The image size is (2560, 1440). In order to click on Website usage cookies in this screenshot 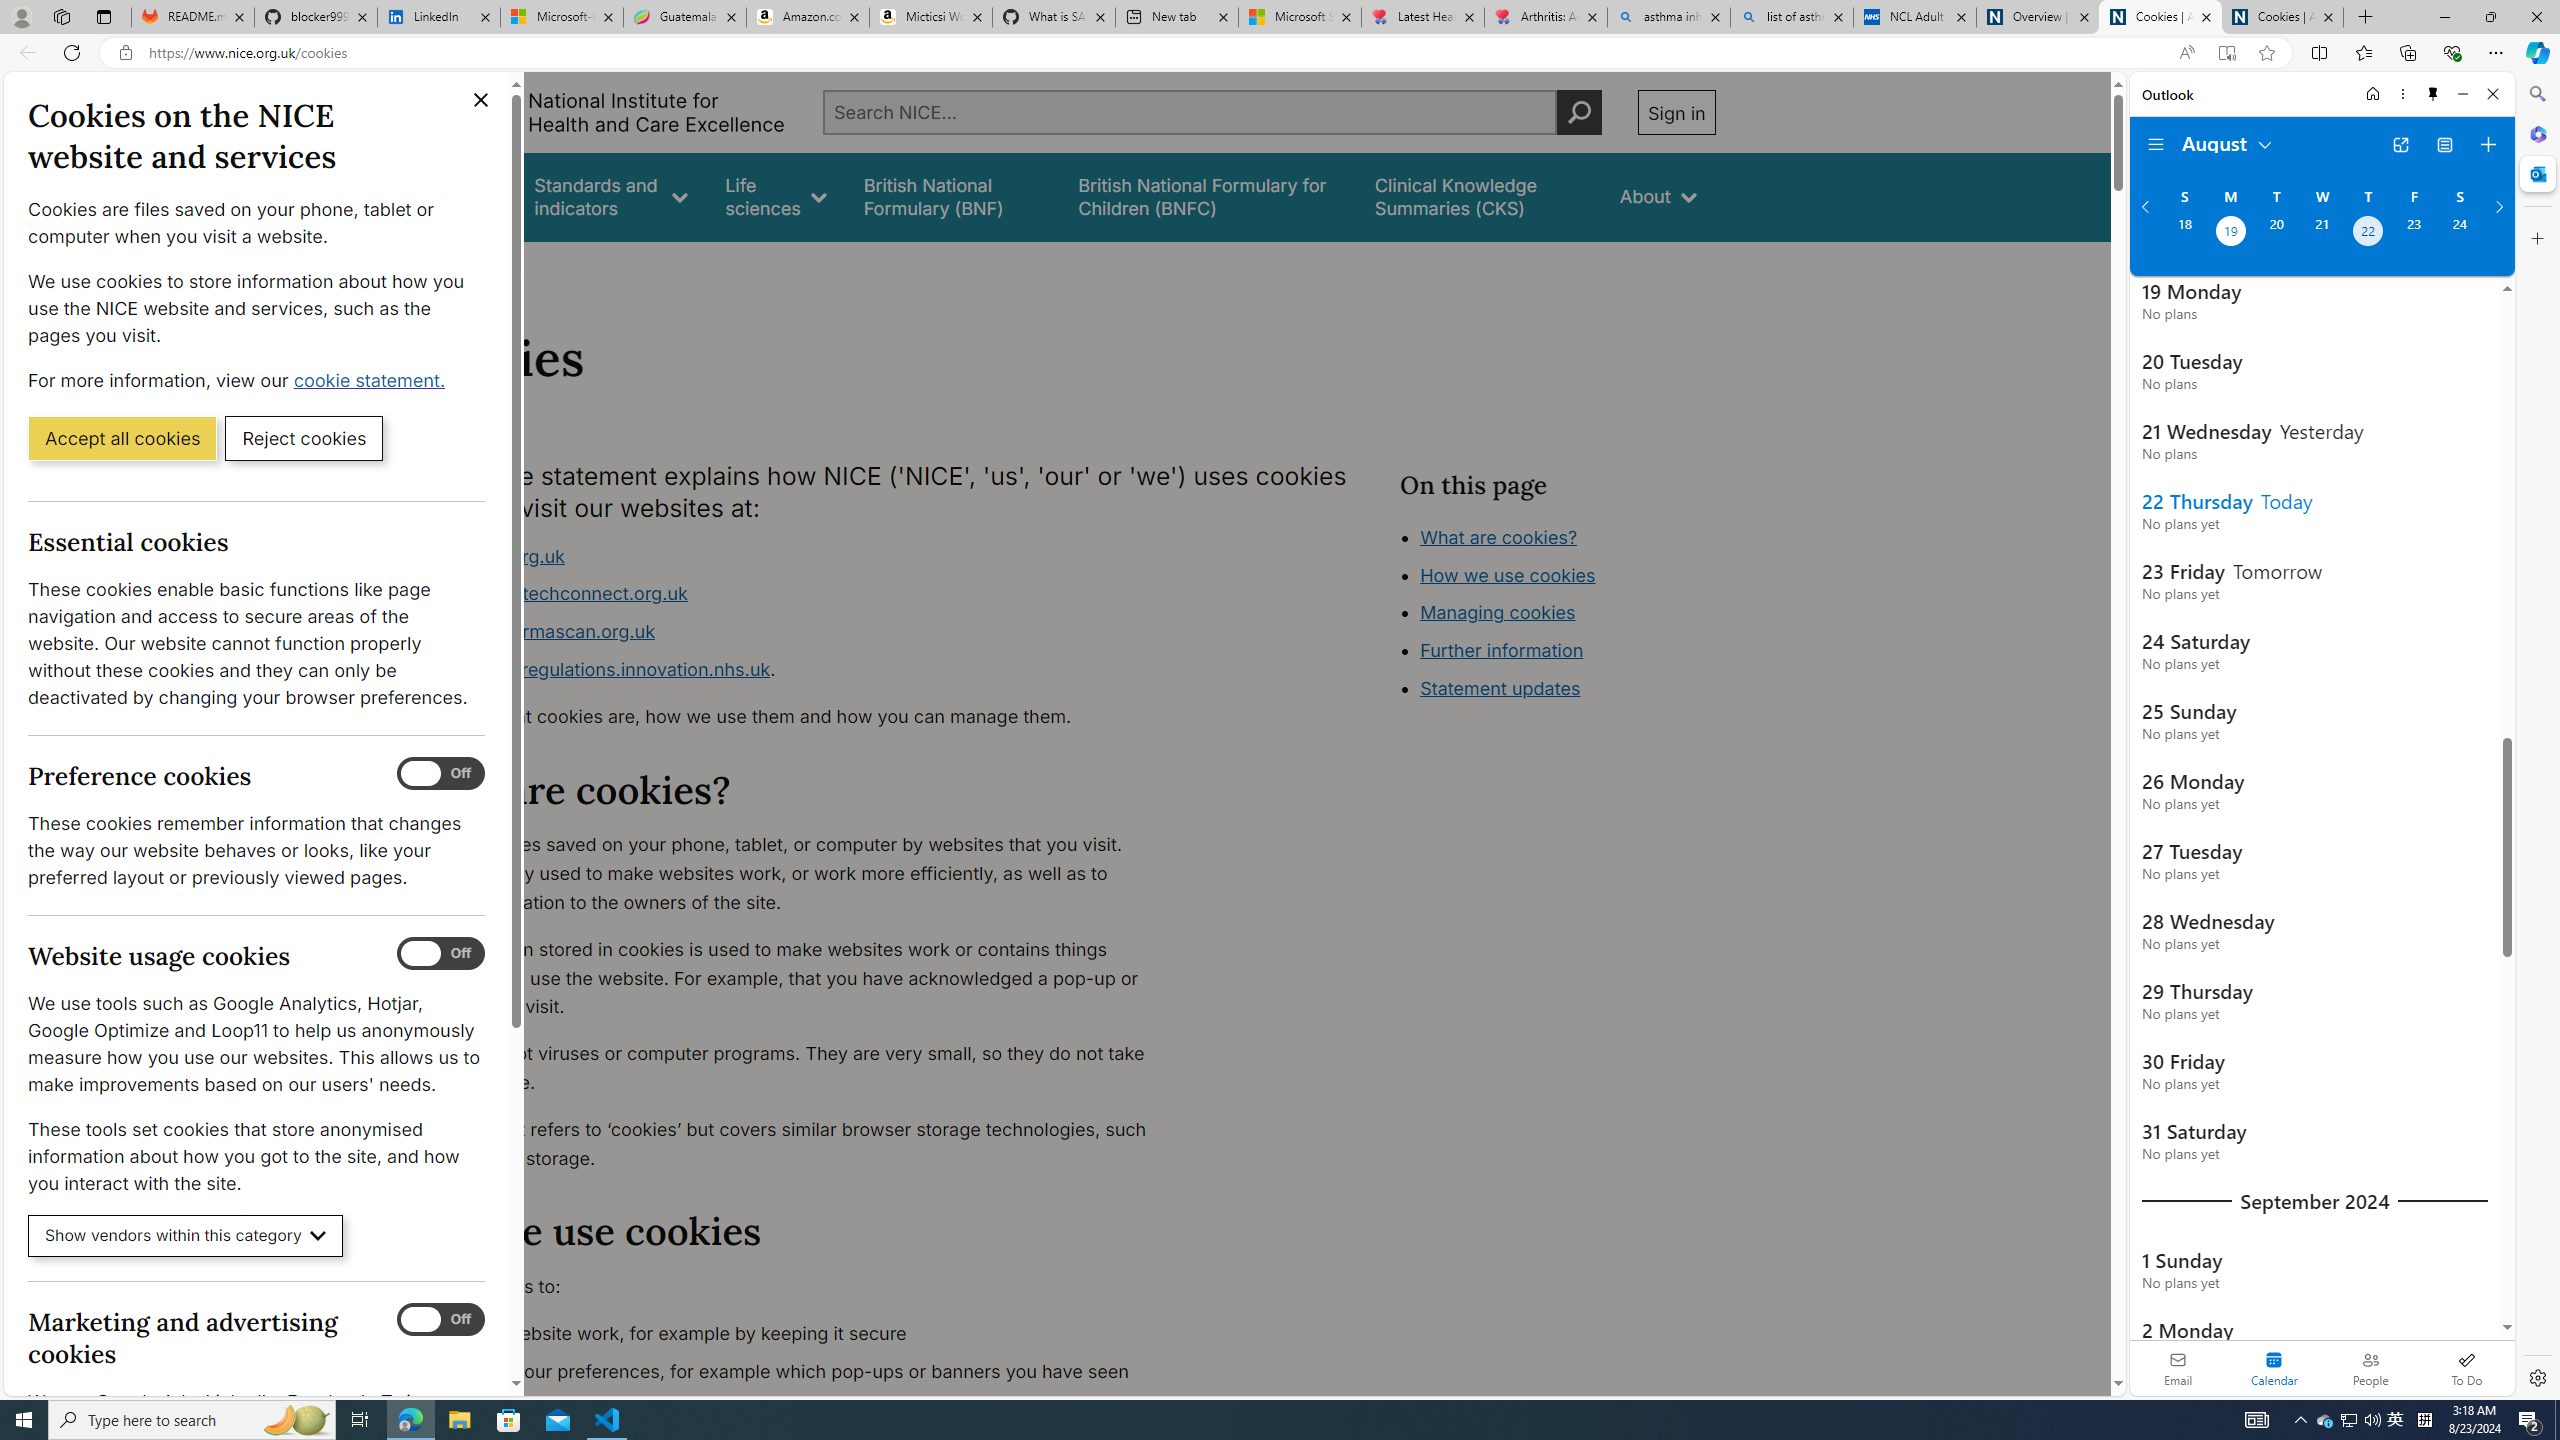, I will do `click(441, 954)`.